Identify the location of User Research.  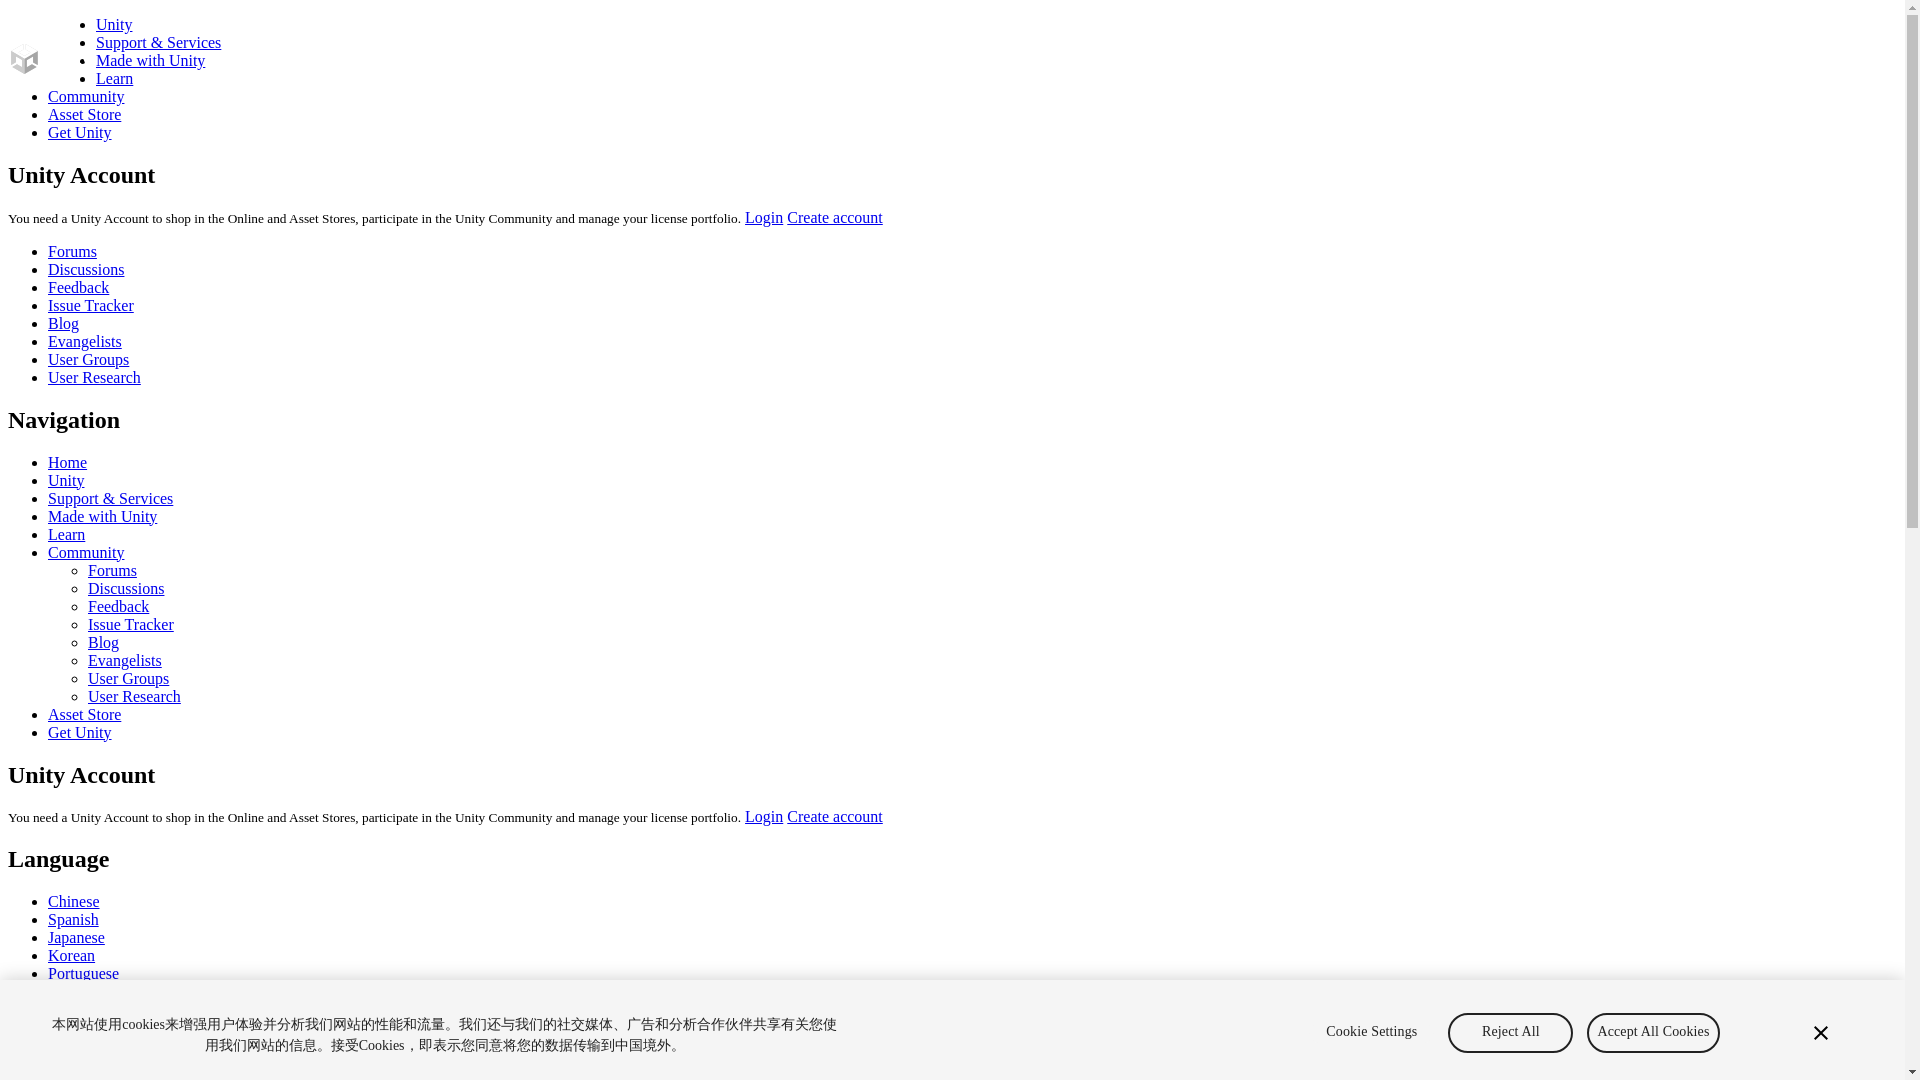
(94, 377).